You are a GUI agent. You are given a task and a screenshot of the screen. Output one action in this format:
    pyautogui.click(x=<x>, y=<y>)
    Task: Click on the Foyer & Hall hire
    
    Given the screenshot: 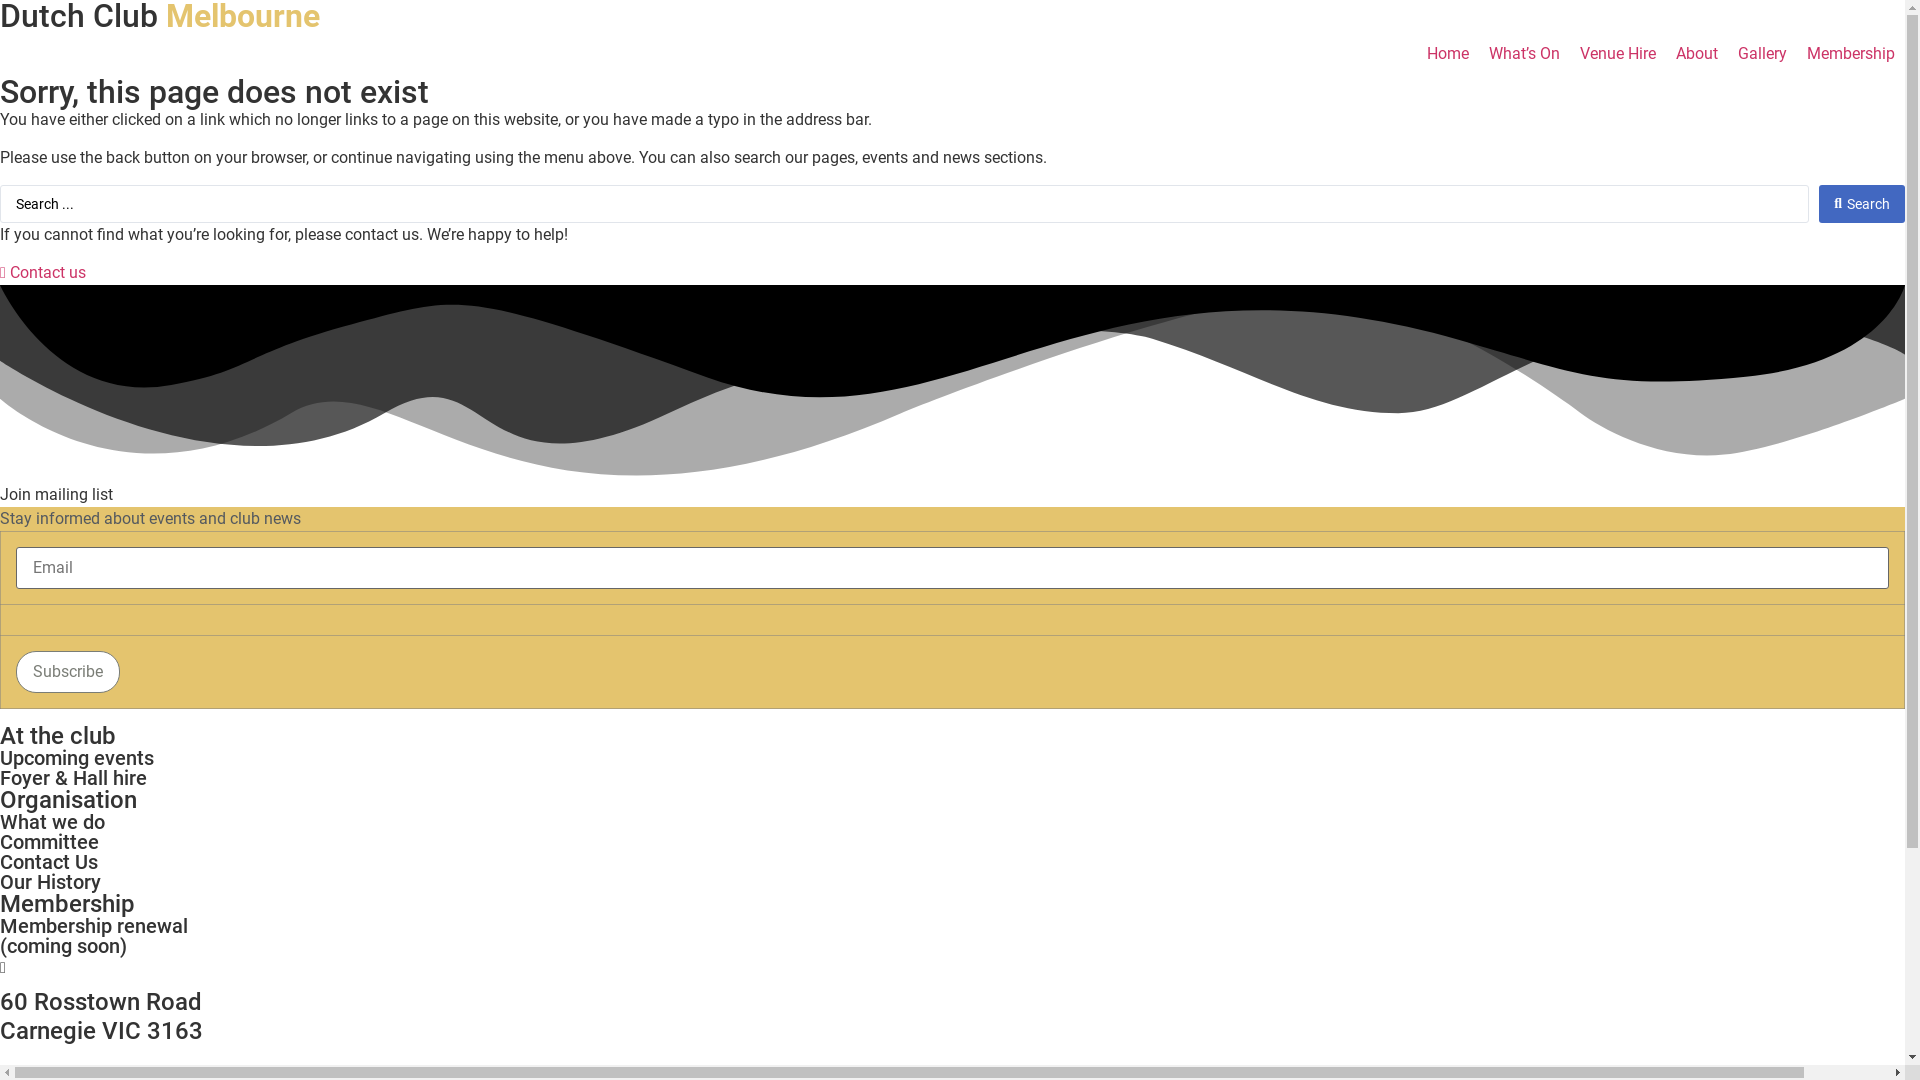 What is the action you would take?
    pyautogui.click(x=74, y=778)
    